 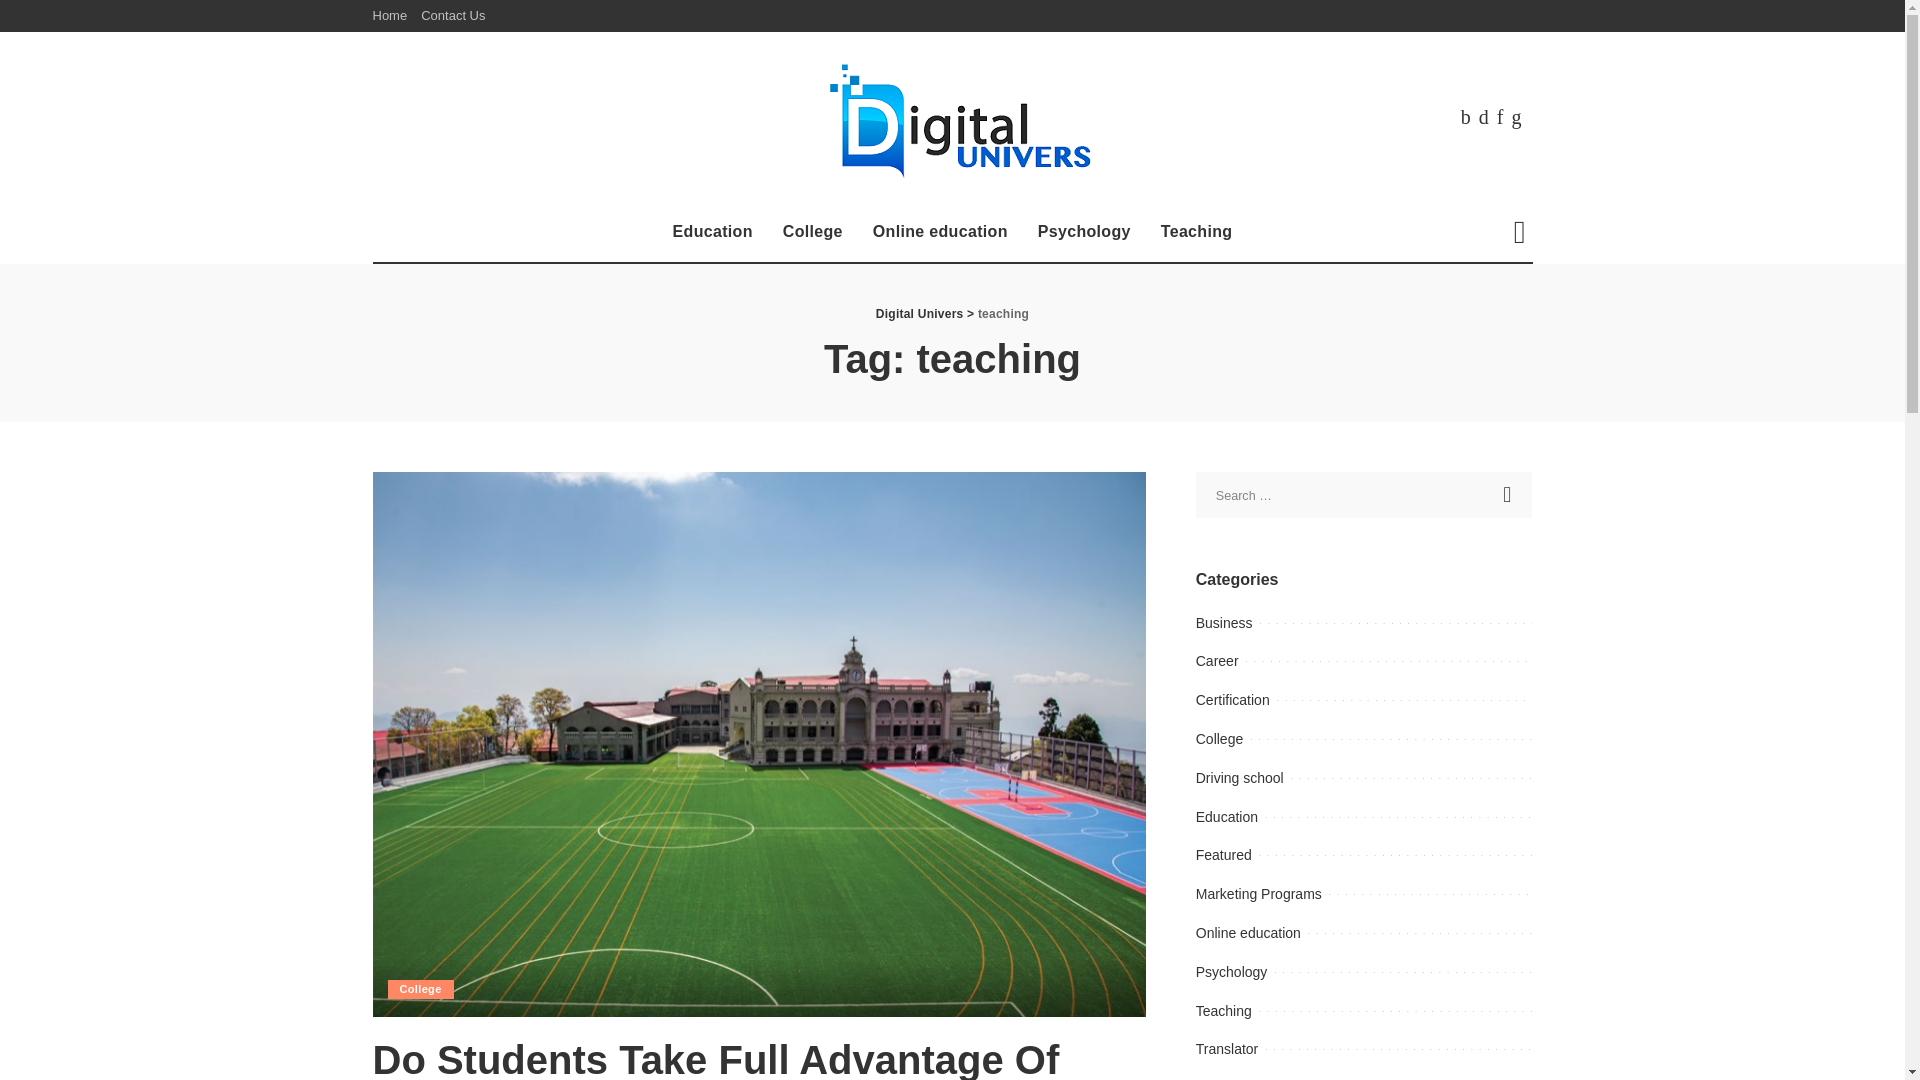 I want to click on Contact Us, so click(x=452, y=16).